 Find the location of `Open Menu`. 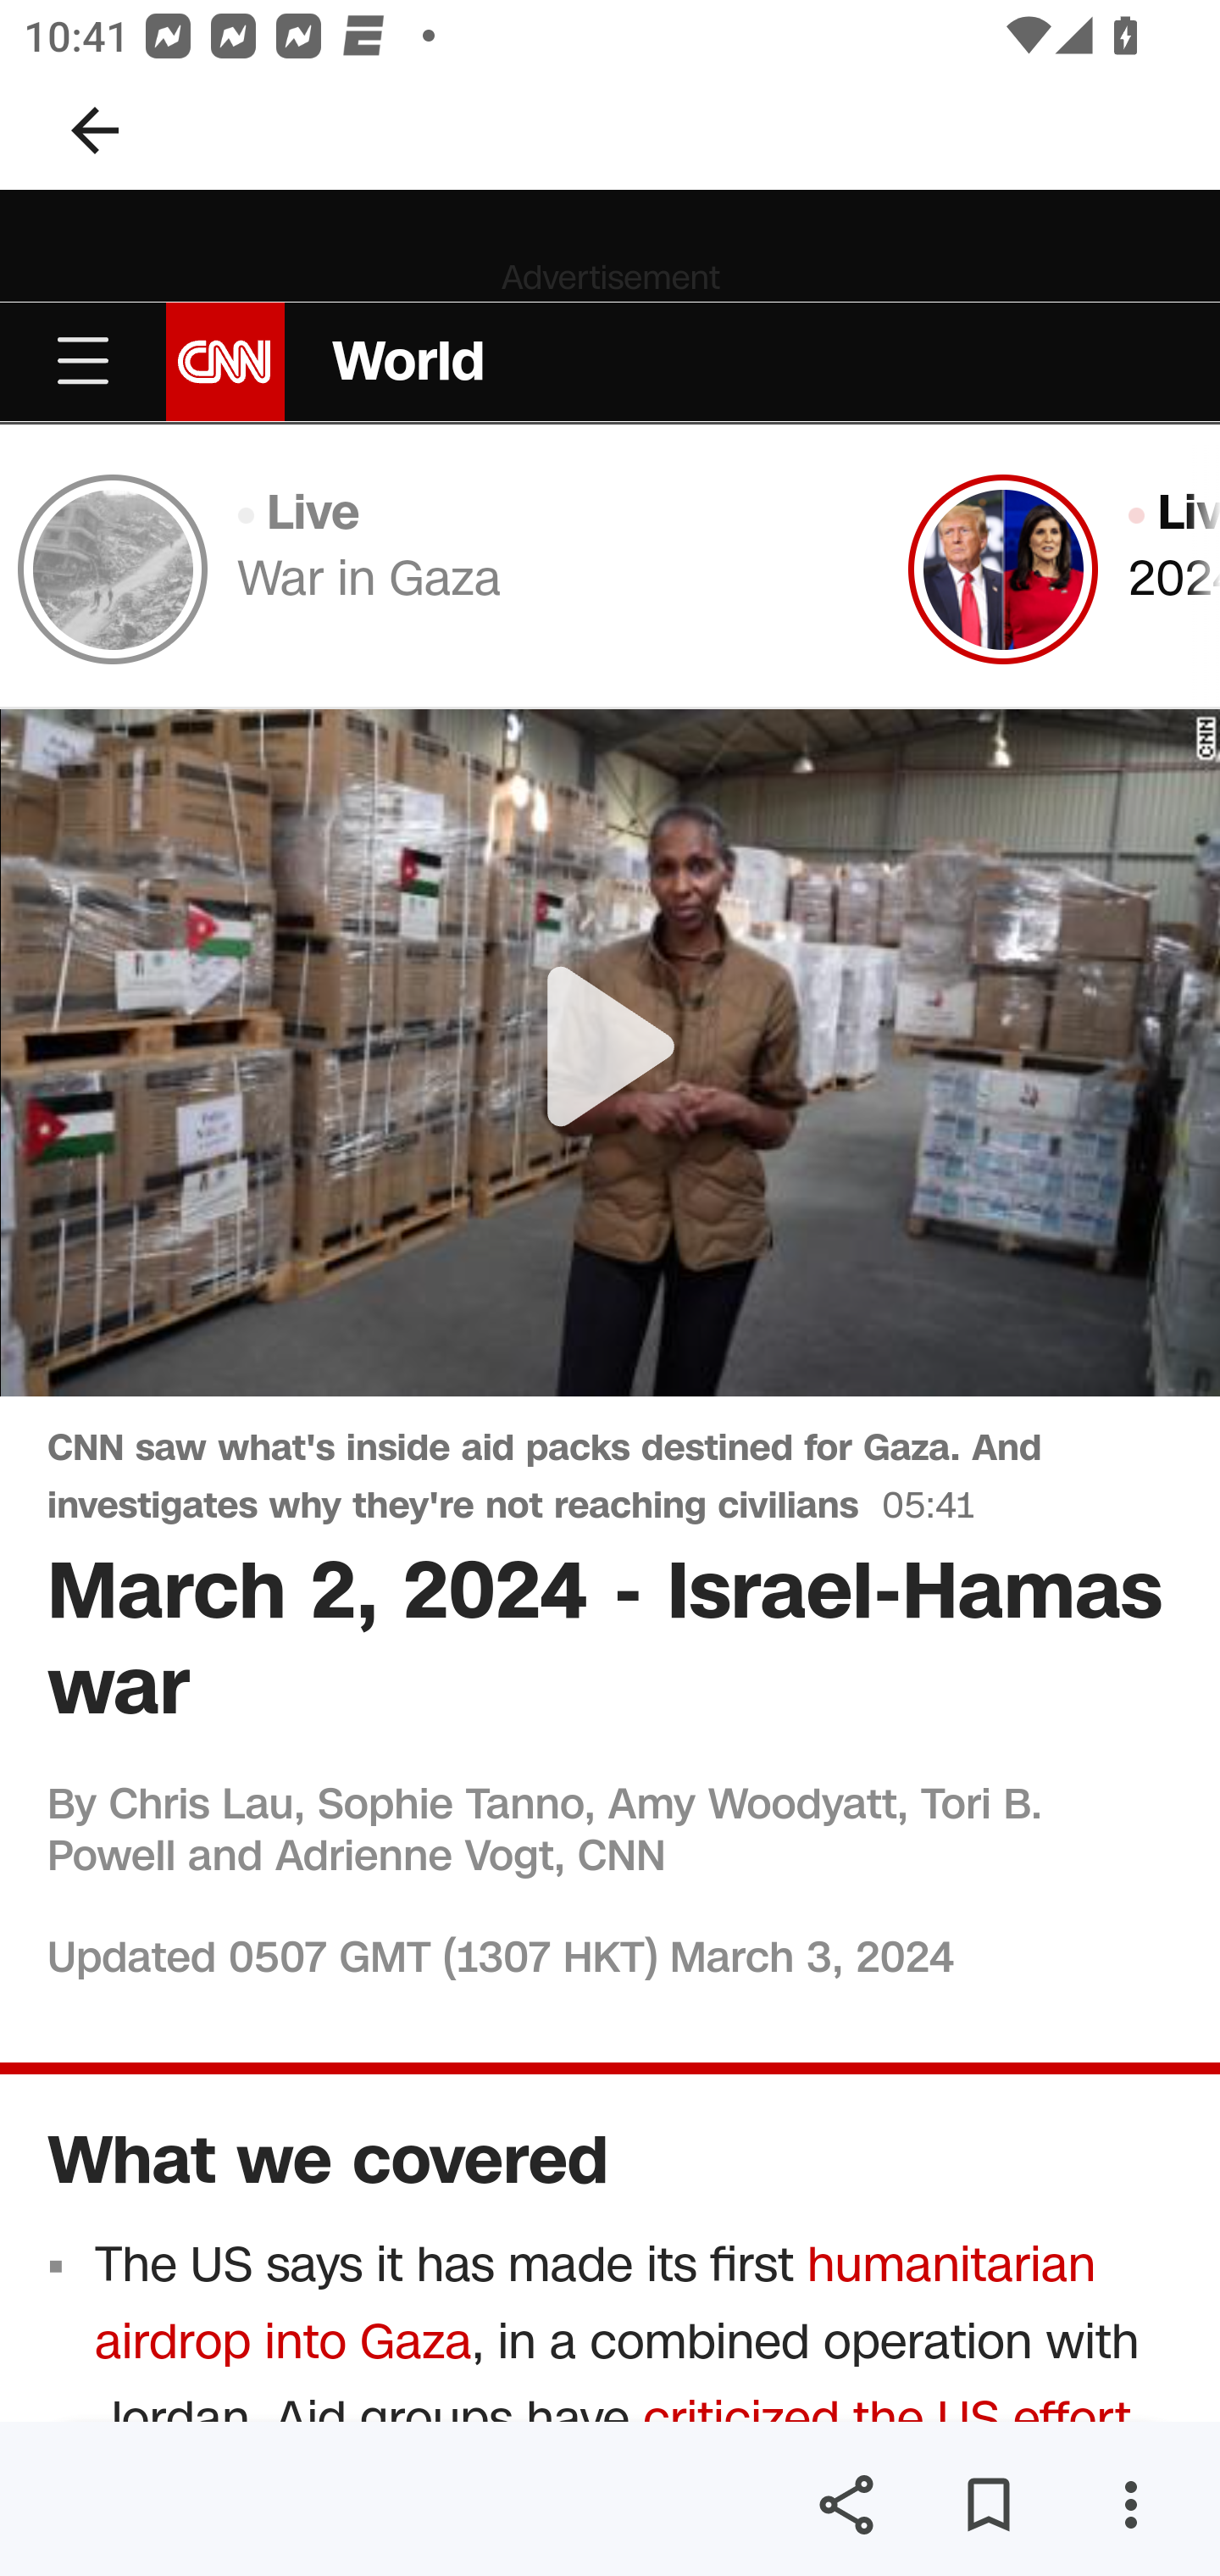

Open Menu is located at coordinates (83, 362).